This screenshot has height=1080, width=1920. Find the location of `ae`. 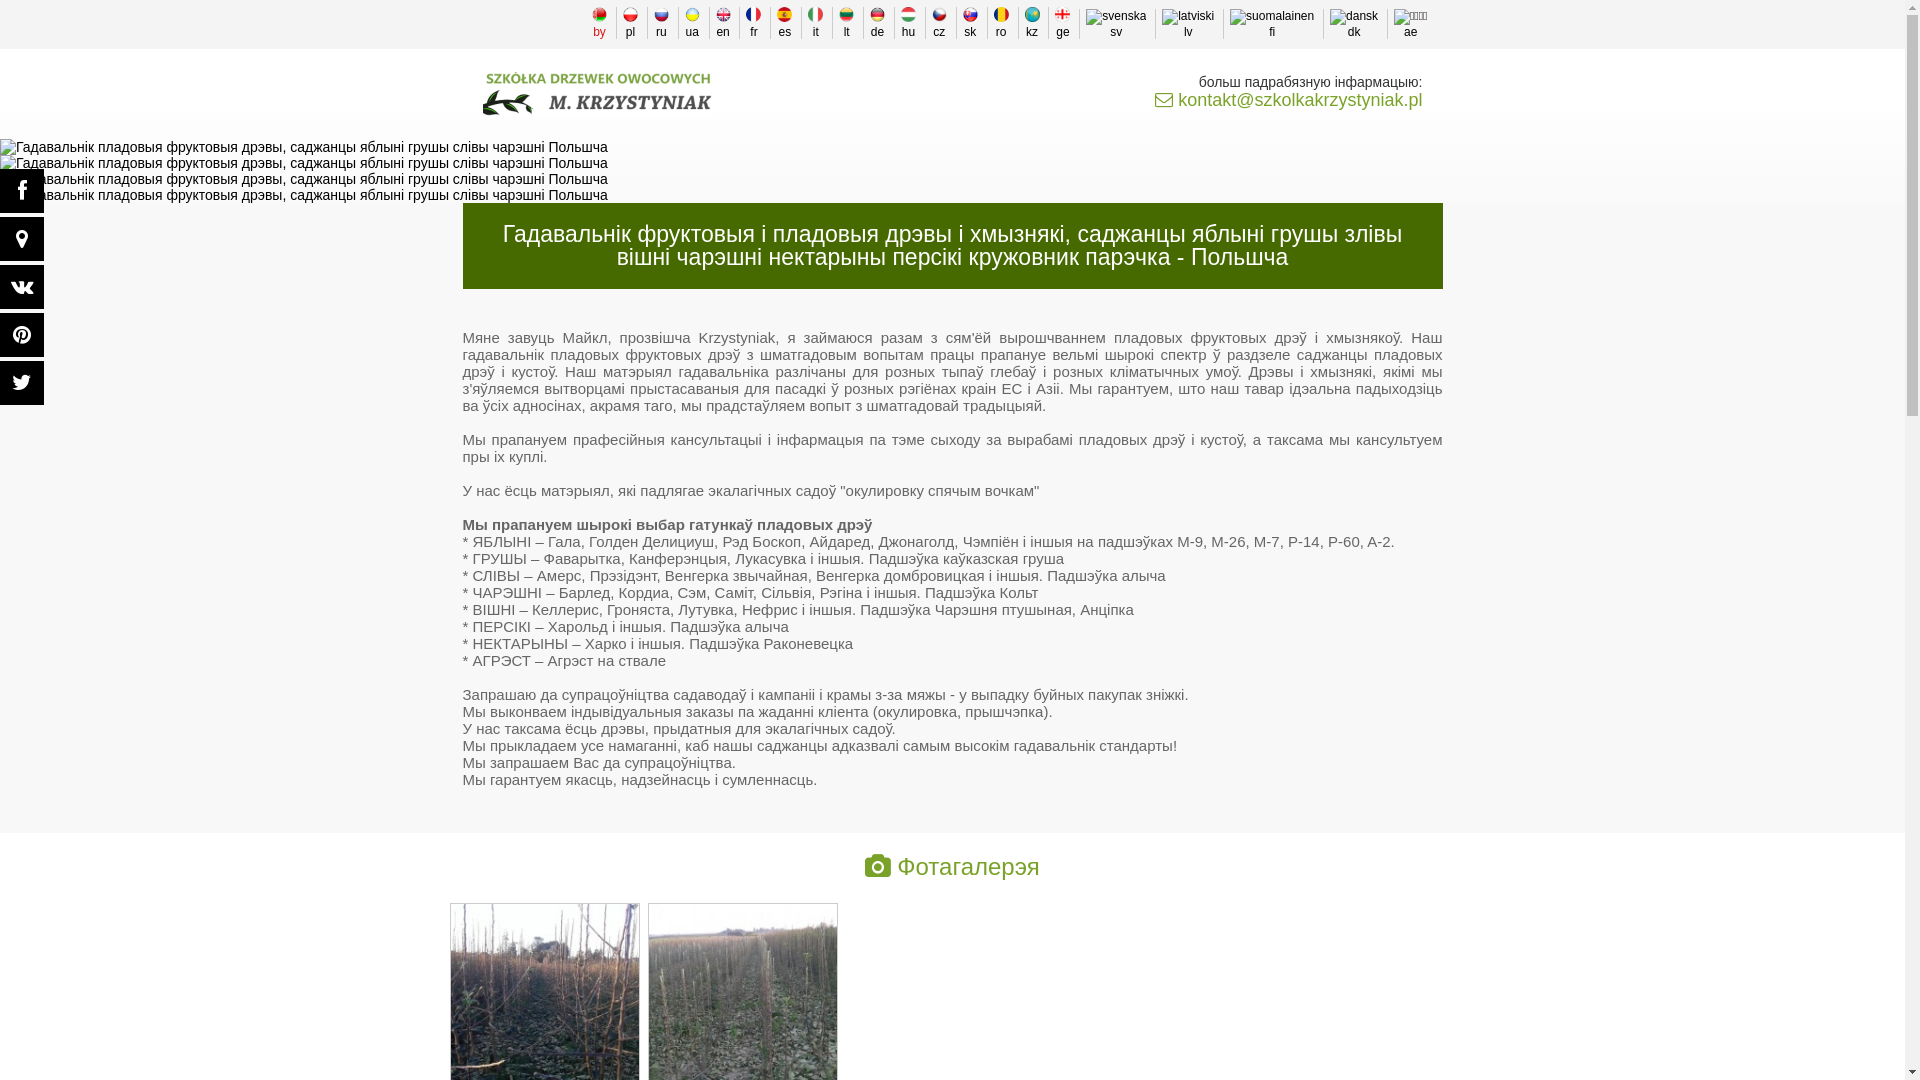

ae is located at coordinates (1410, 24).